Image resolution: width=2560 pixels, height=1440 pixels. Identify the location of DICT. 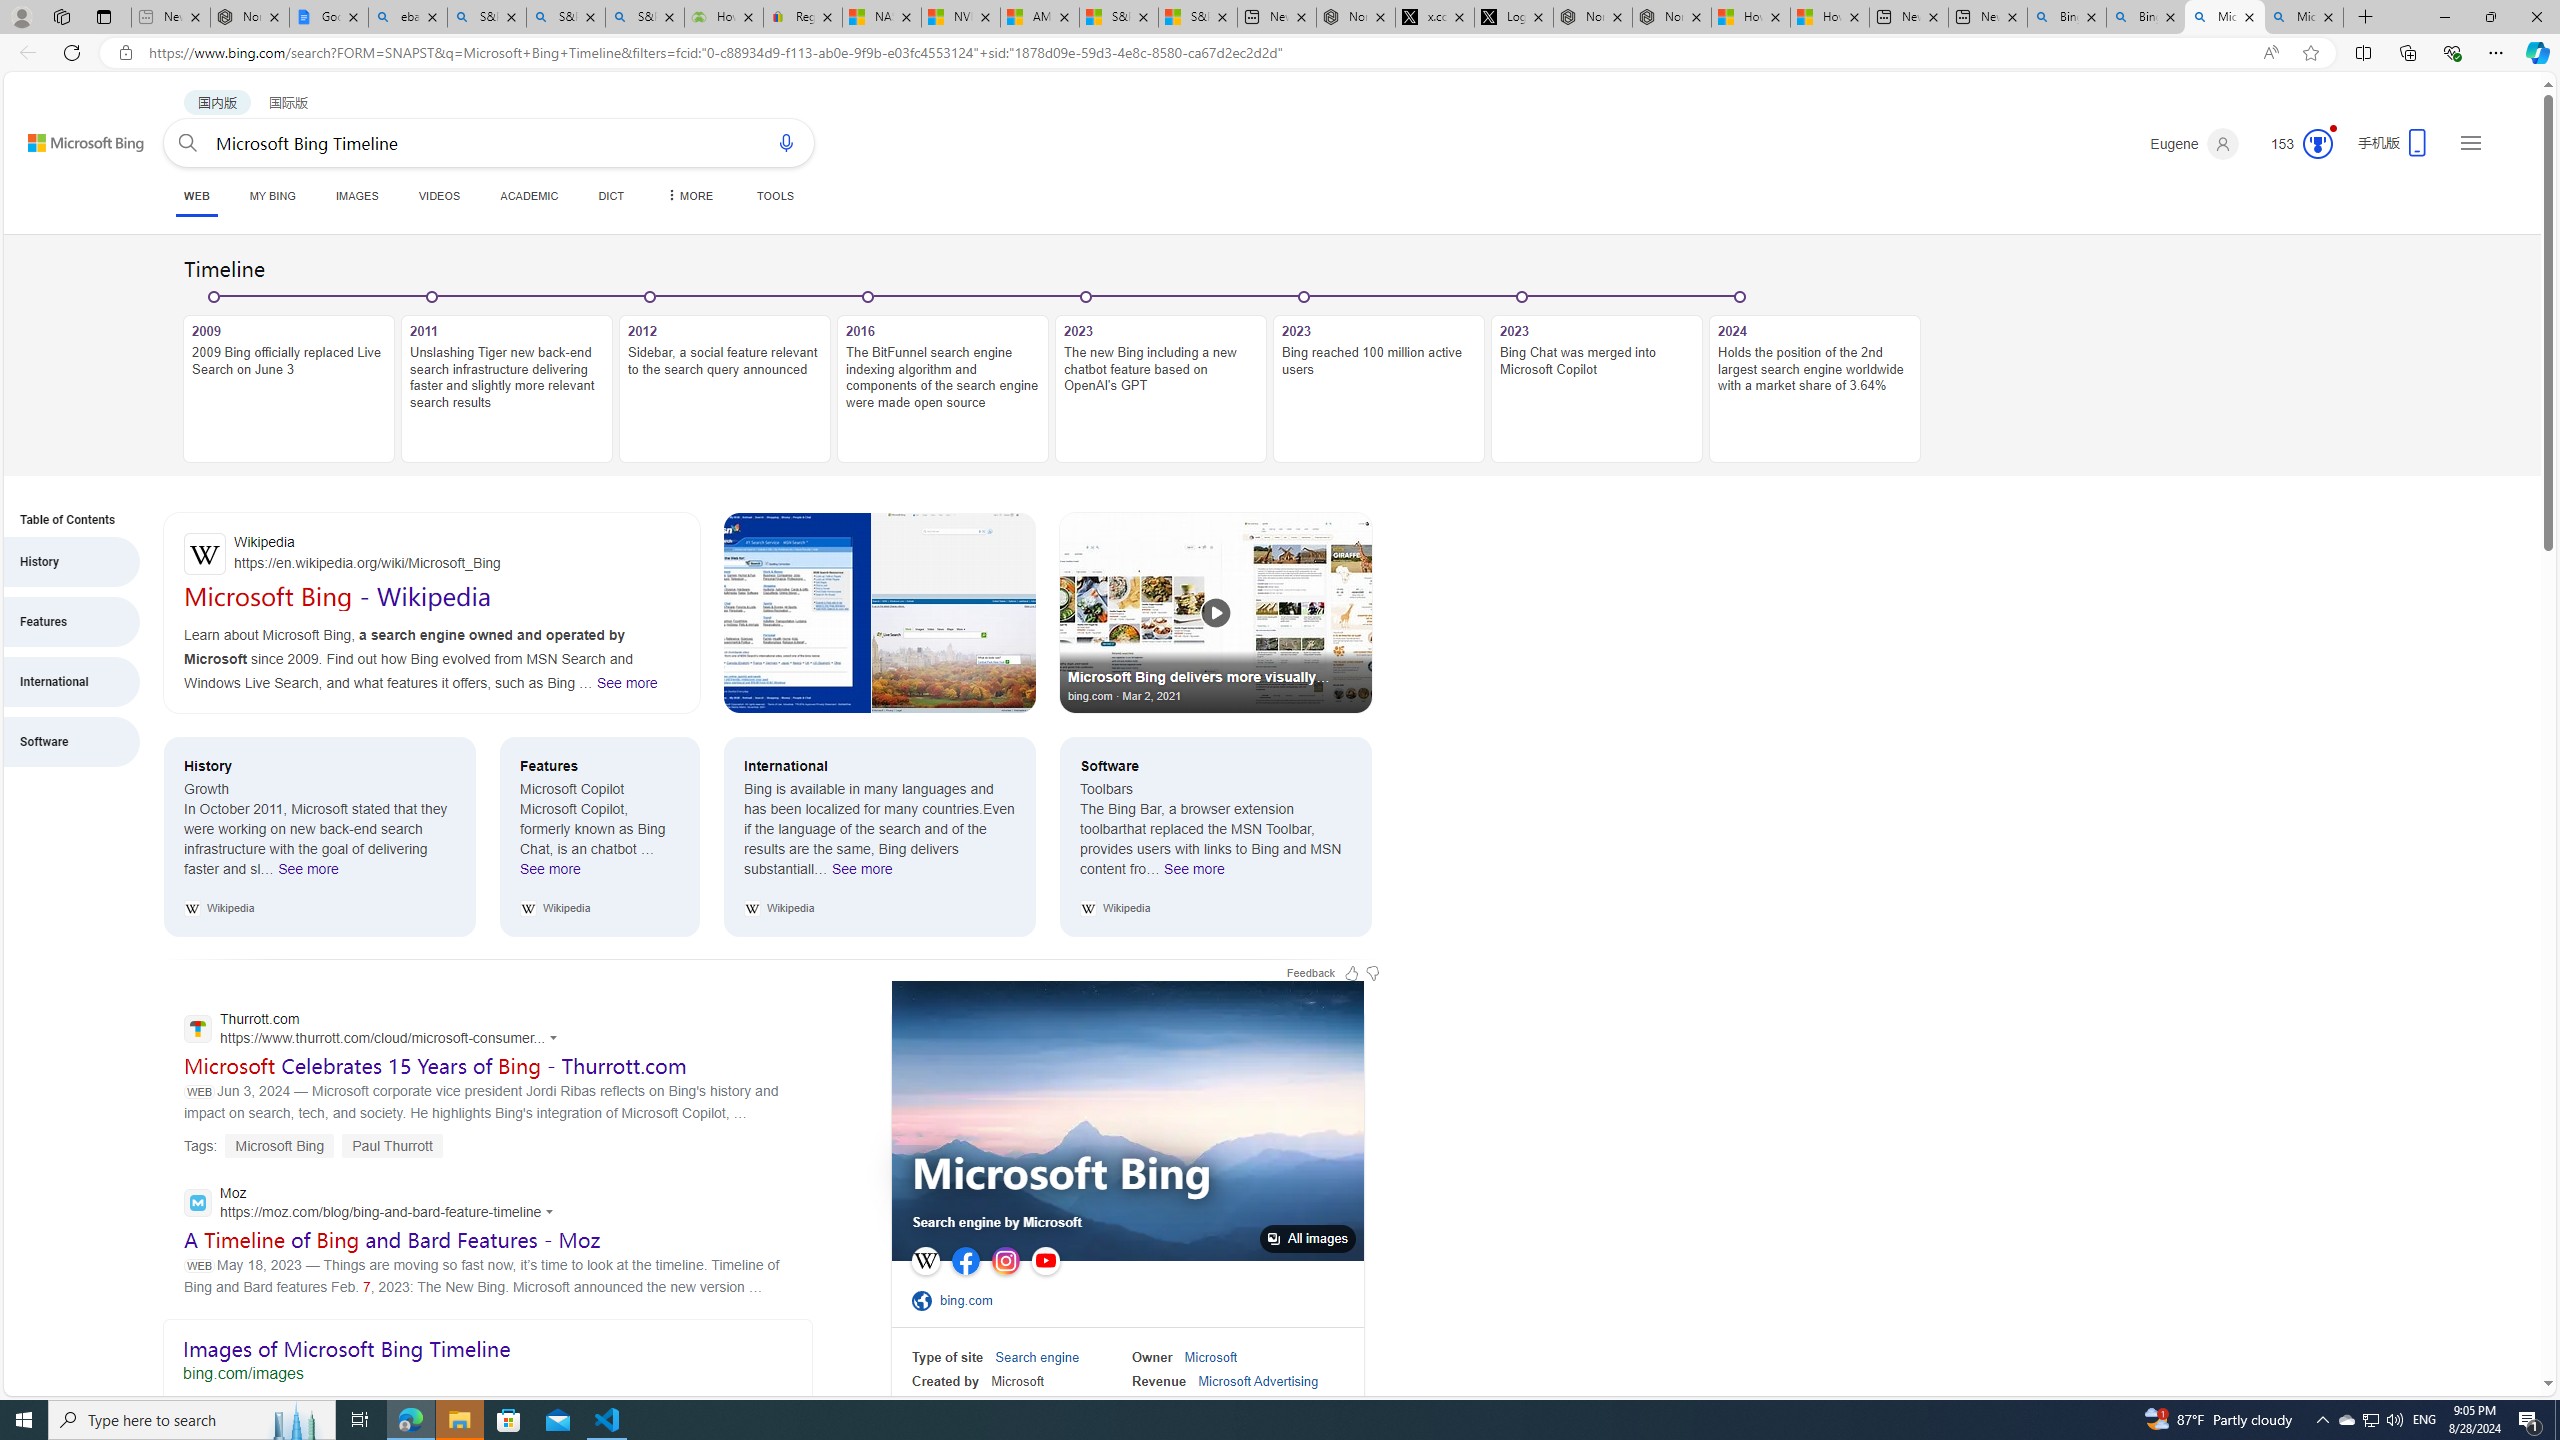
(610, 196).